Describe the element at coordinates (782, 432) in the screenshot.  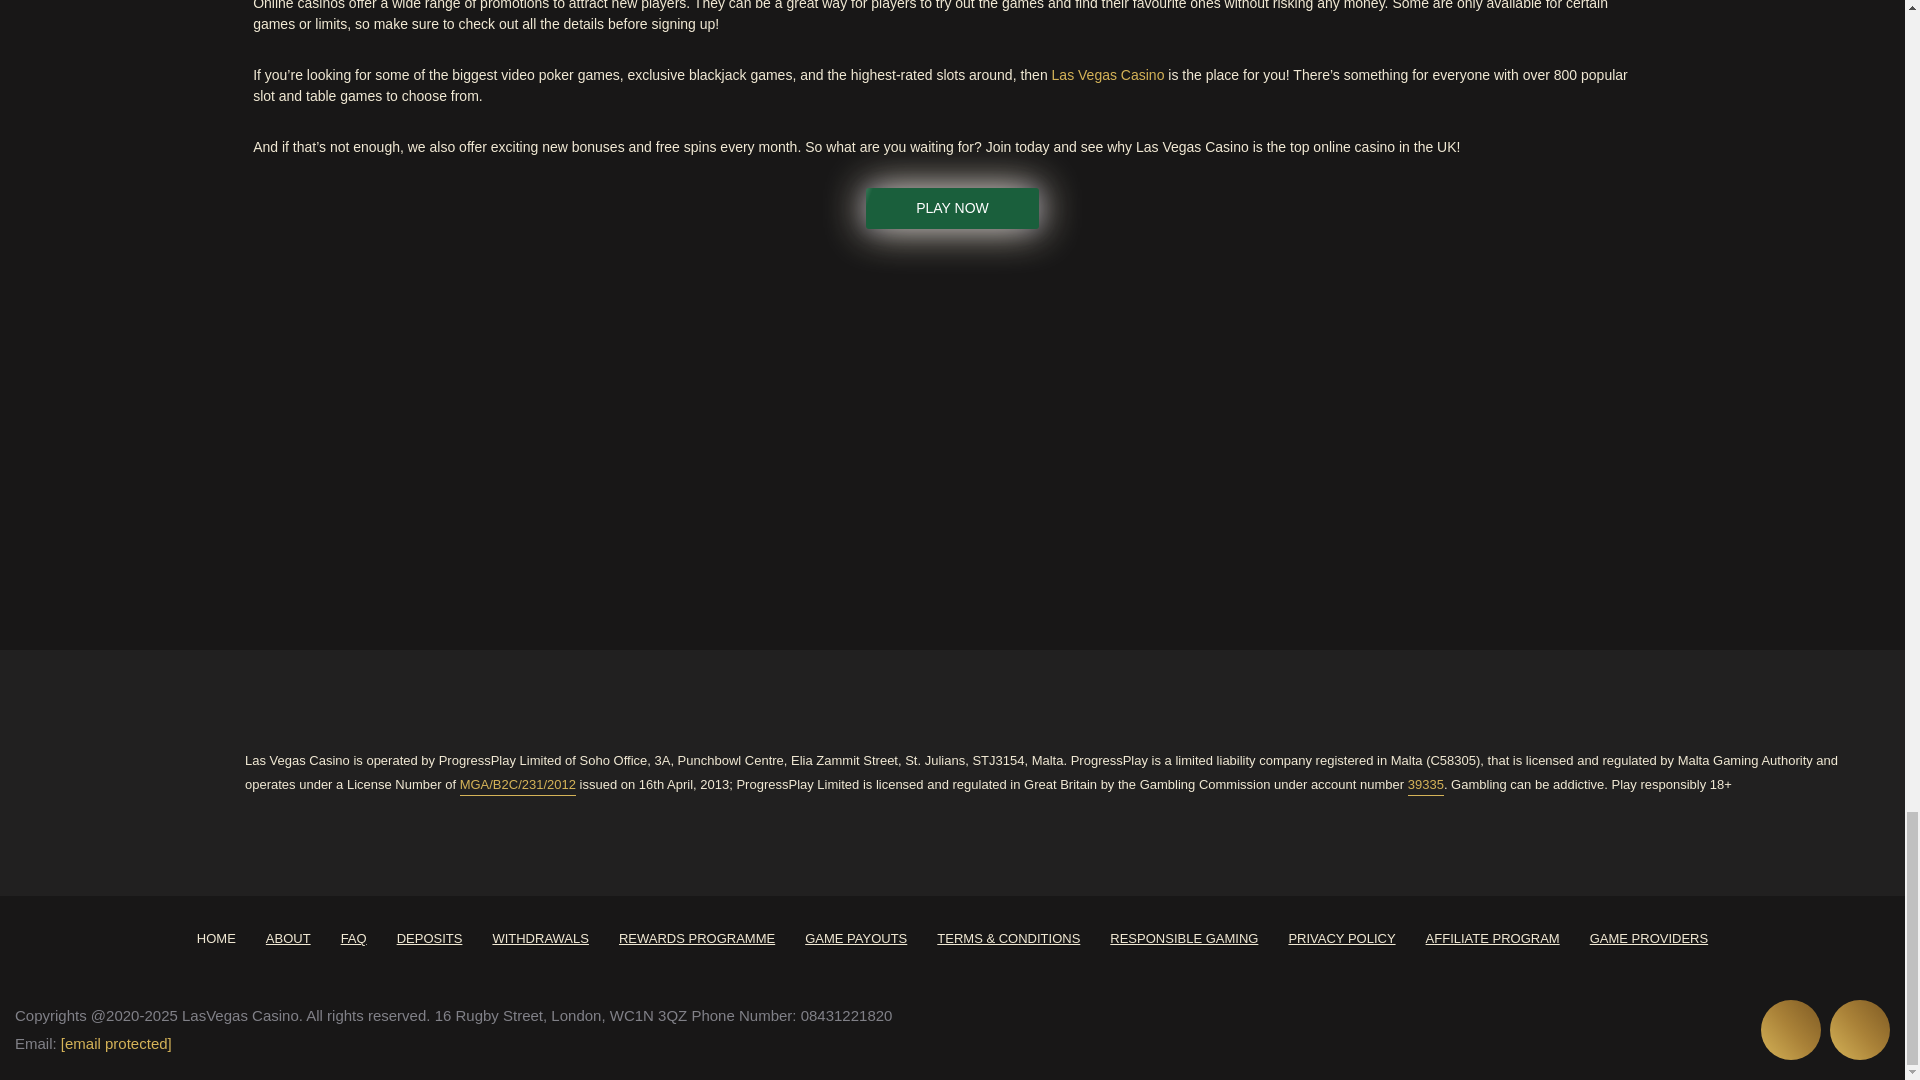
I see `client logos` at that location.